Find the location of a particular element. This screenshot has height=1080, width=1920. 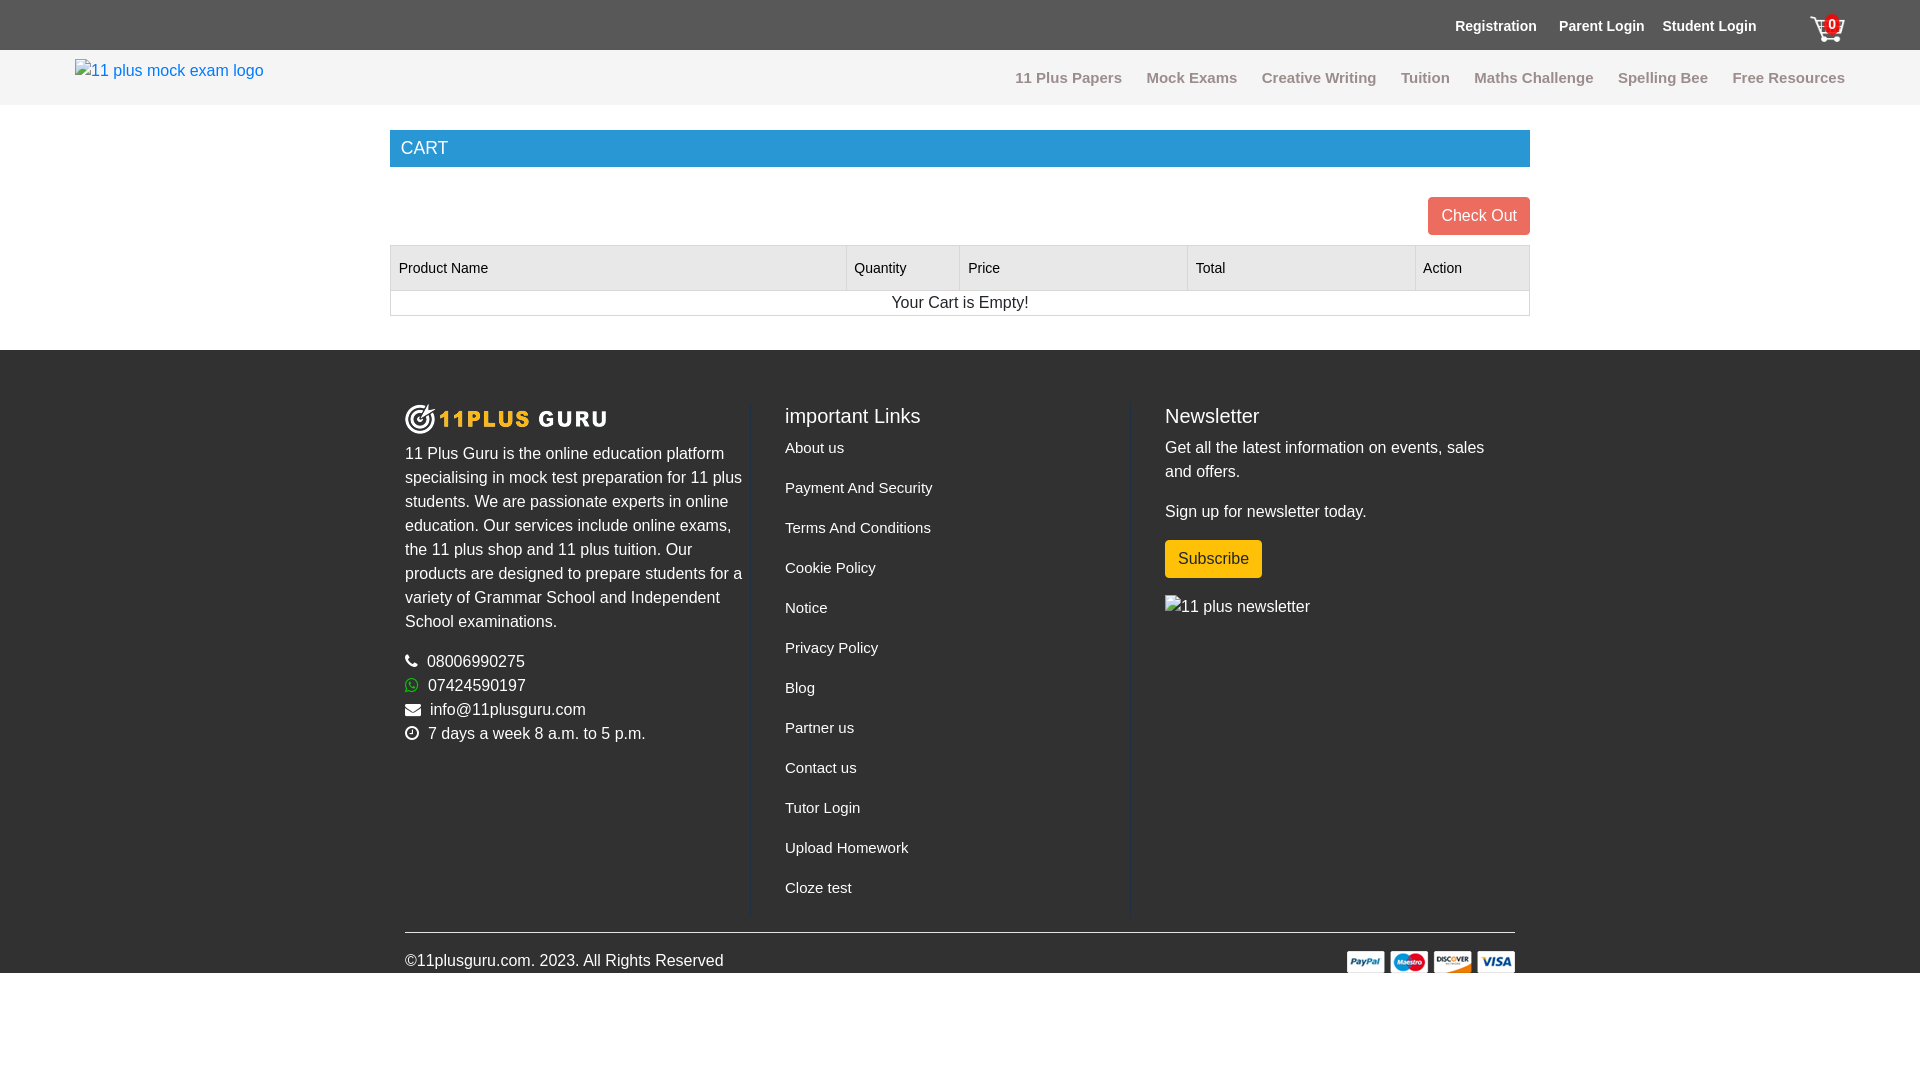

Student Login is located at coordinates (1709, 26).